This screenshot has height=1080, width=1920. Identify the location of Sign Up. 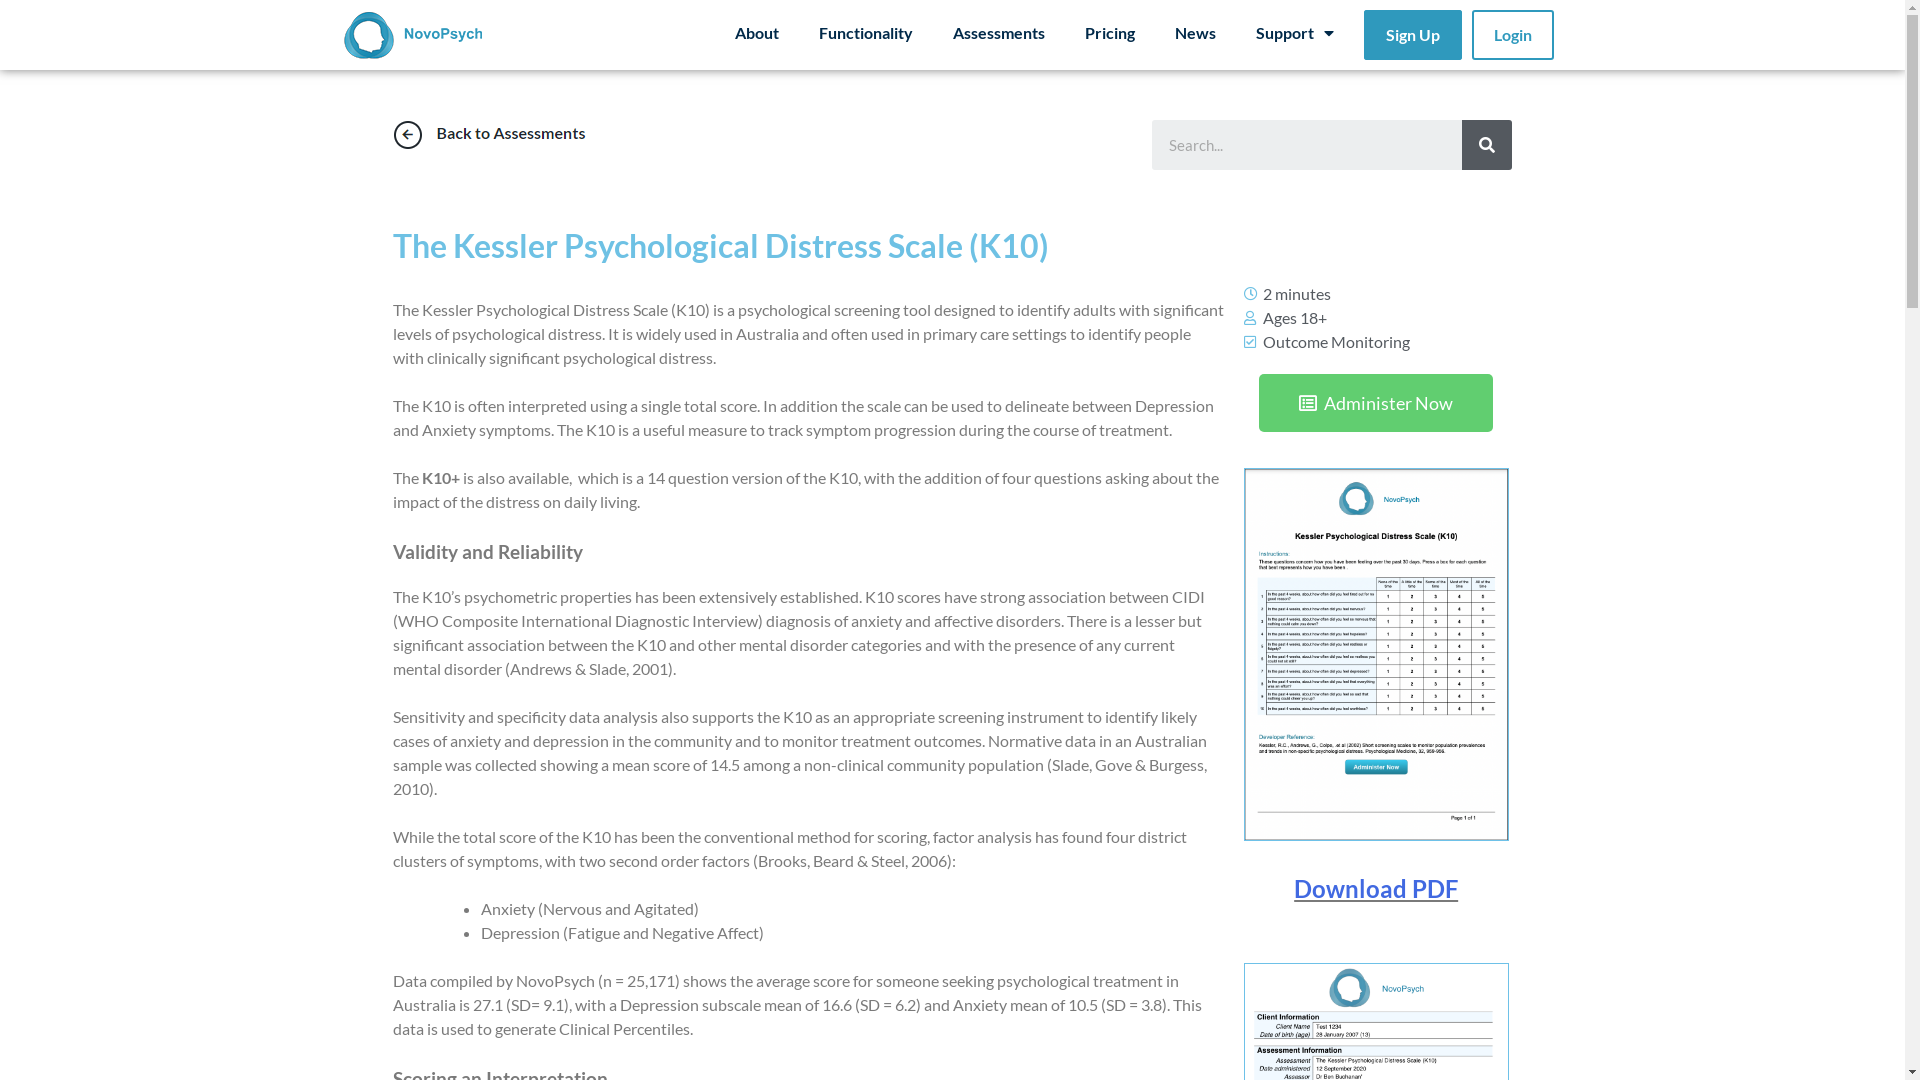
(1413, 35).